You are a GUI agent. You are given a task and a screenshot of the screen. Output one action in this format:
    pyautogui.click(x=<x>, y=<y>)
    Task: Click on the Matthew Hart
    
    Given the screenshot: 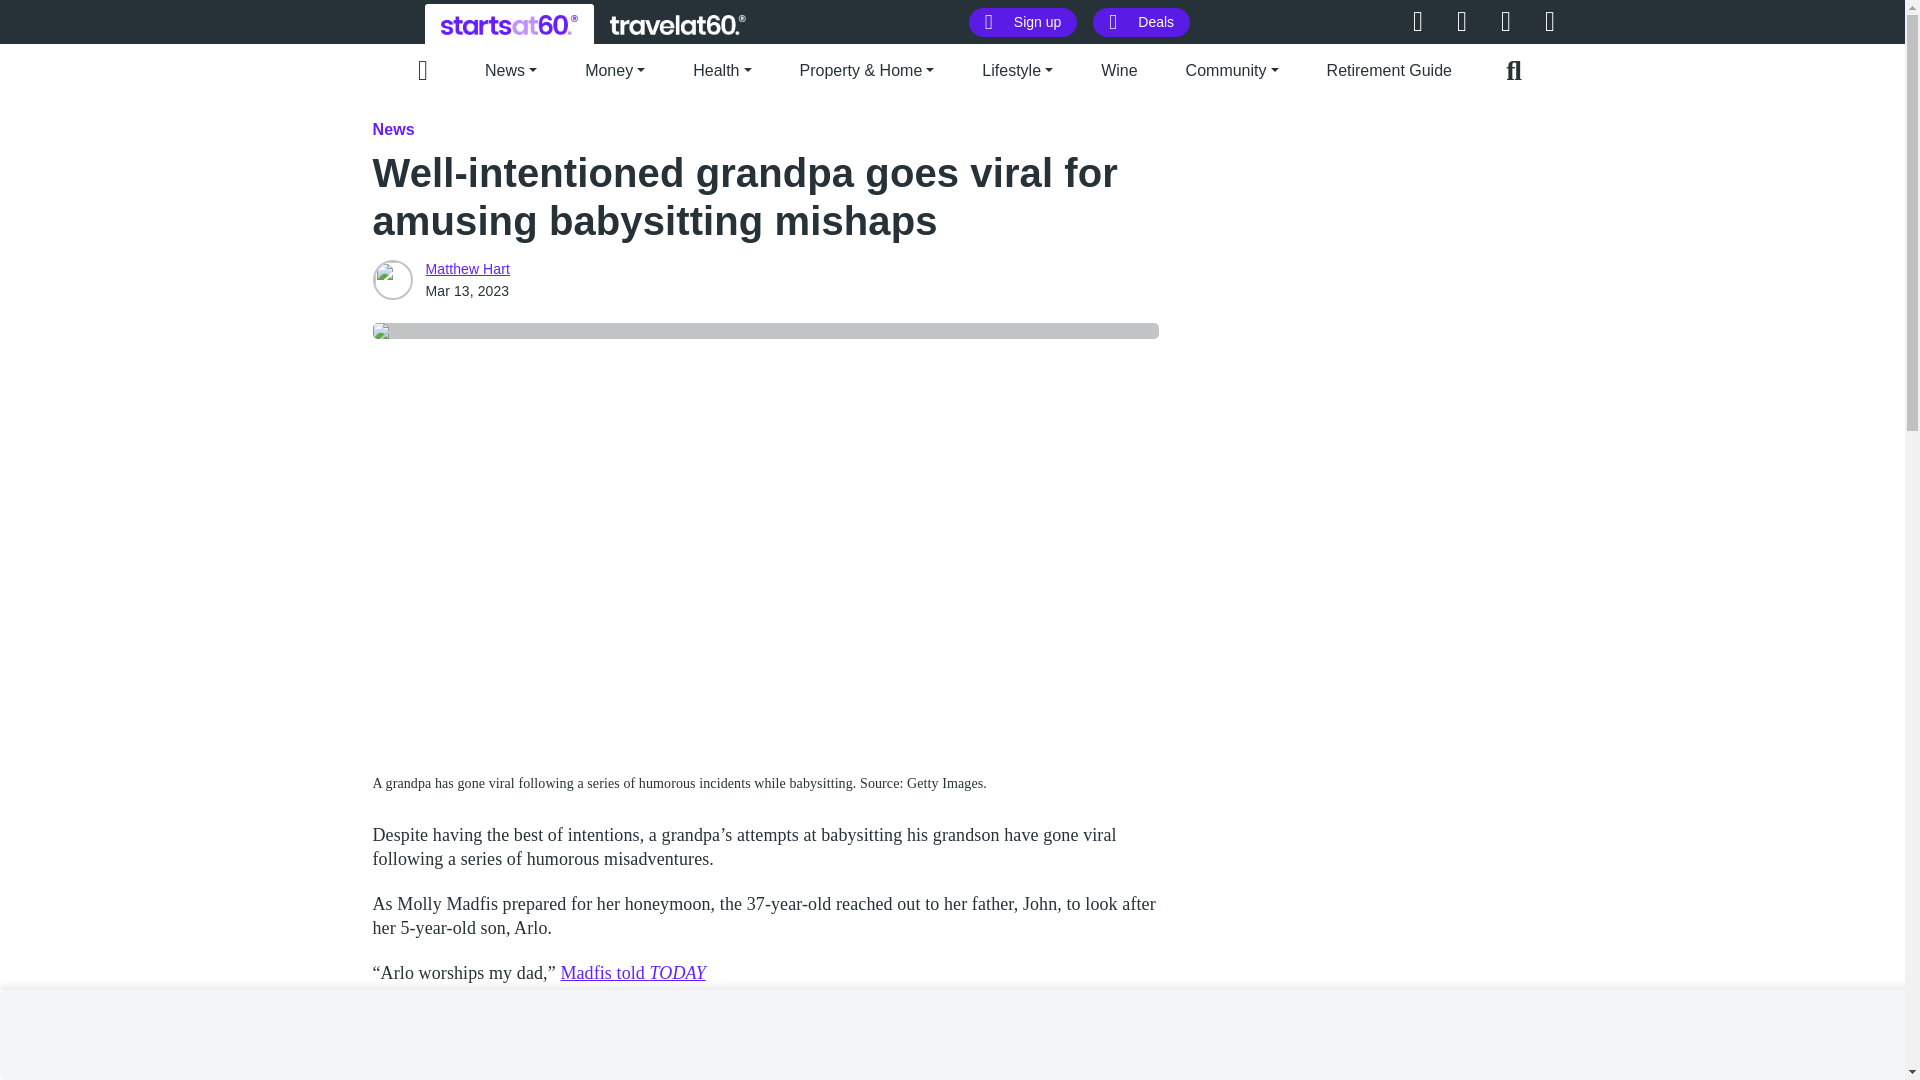 What is the action you would take?
    pyautogui.click(x=468, y=268)
    